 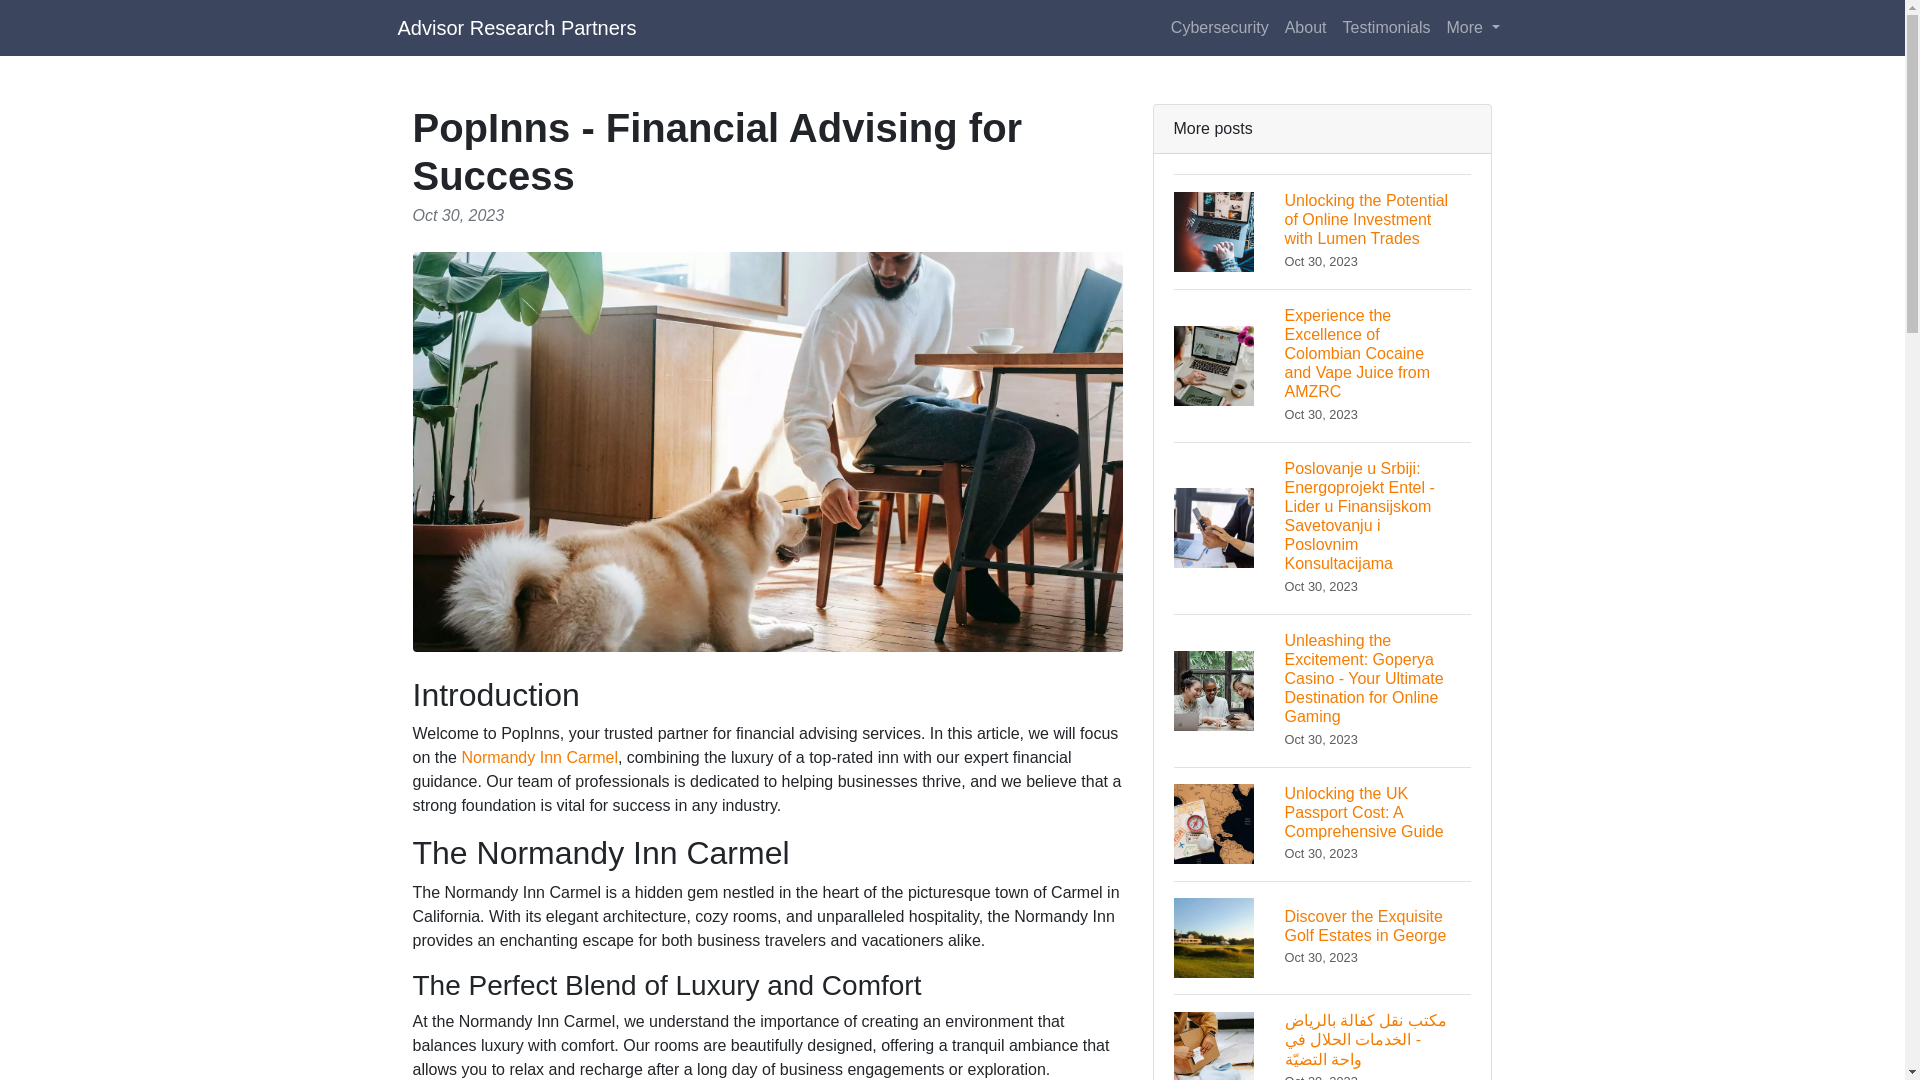 What do you see at coordinates (1386, 27) in the screenshot?
I see `Testimonials` at bounding box center [1386, 27].